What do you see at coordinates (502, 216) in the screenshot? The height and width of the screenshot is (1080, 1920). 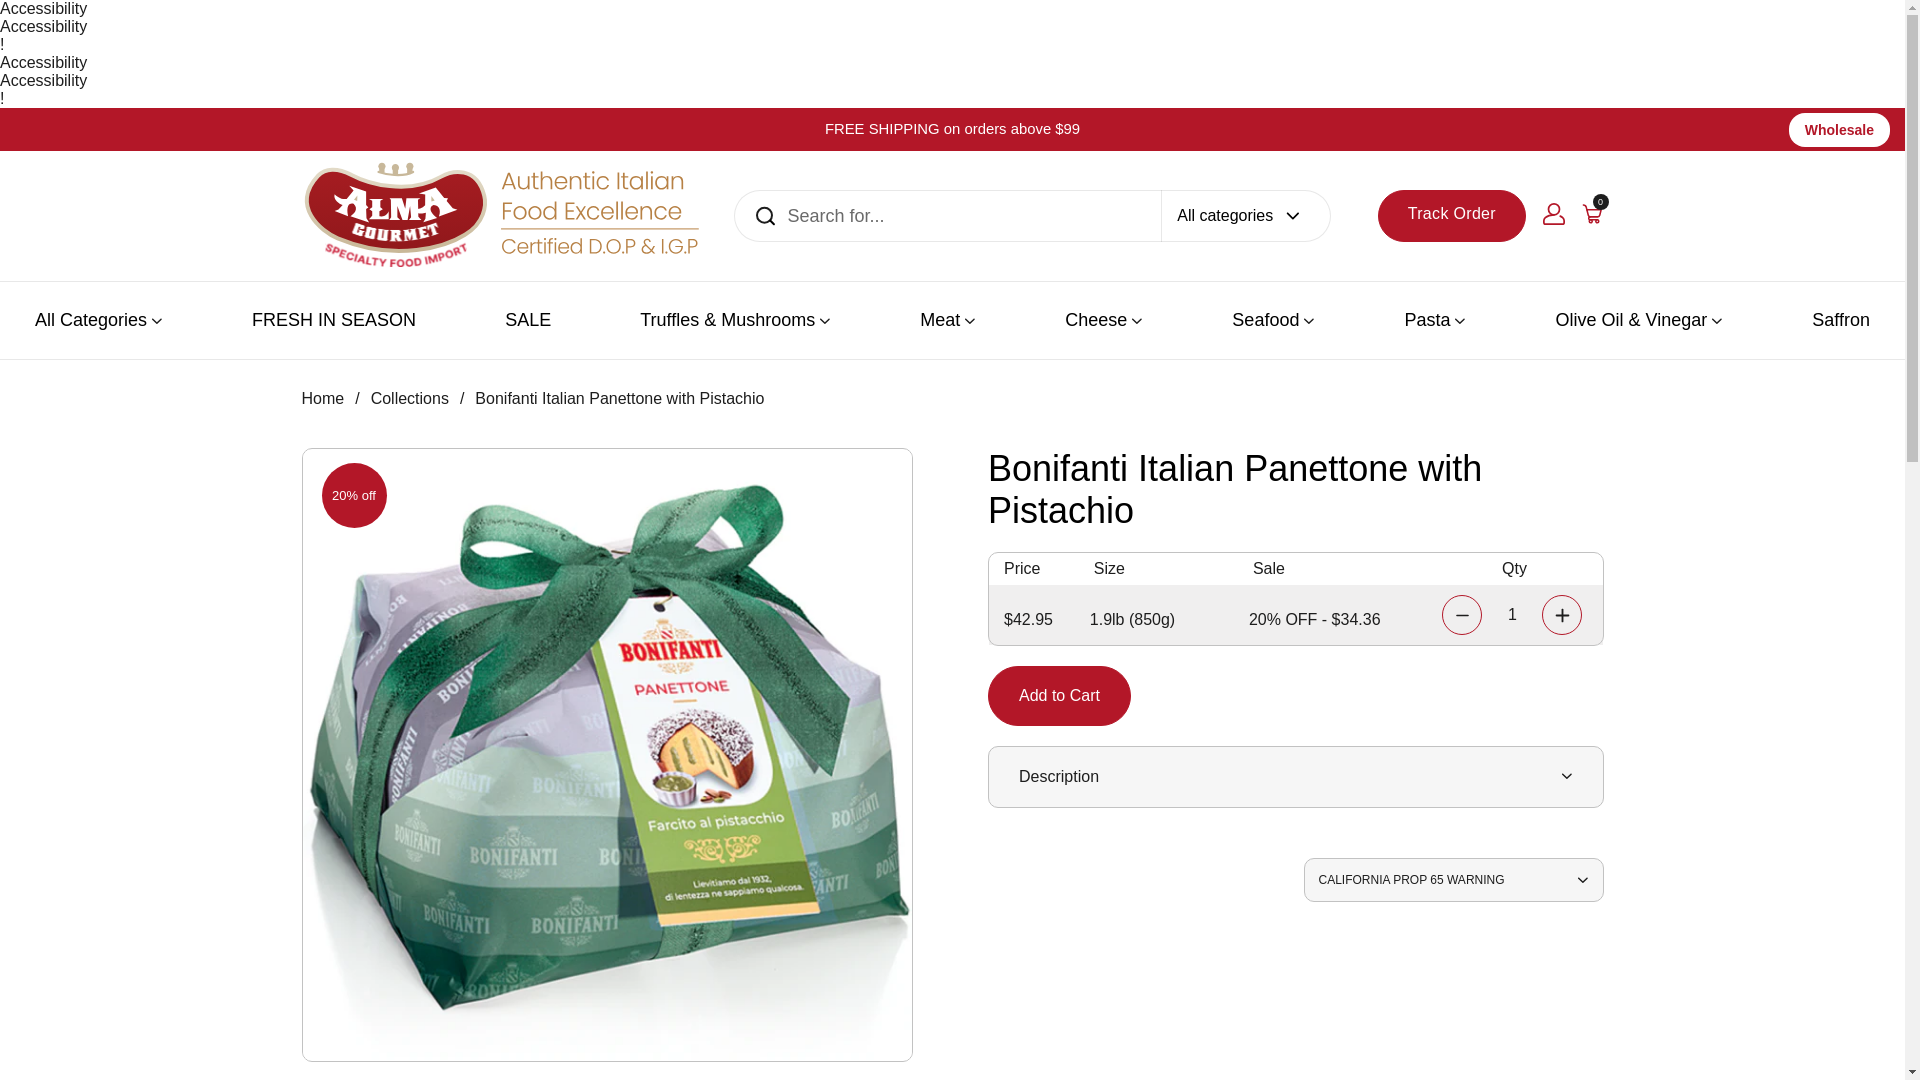 I see `Alma Gourmet` at bounding box center [502, 216].